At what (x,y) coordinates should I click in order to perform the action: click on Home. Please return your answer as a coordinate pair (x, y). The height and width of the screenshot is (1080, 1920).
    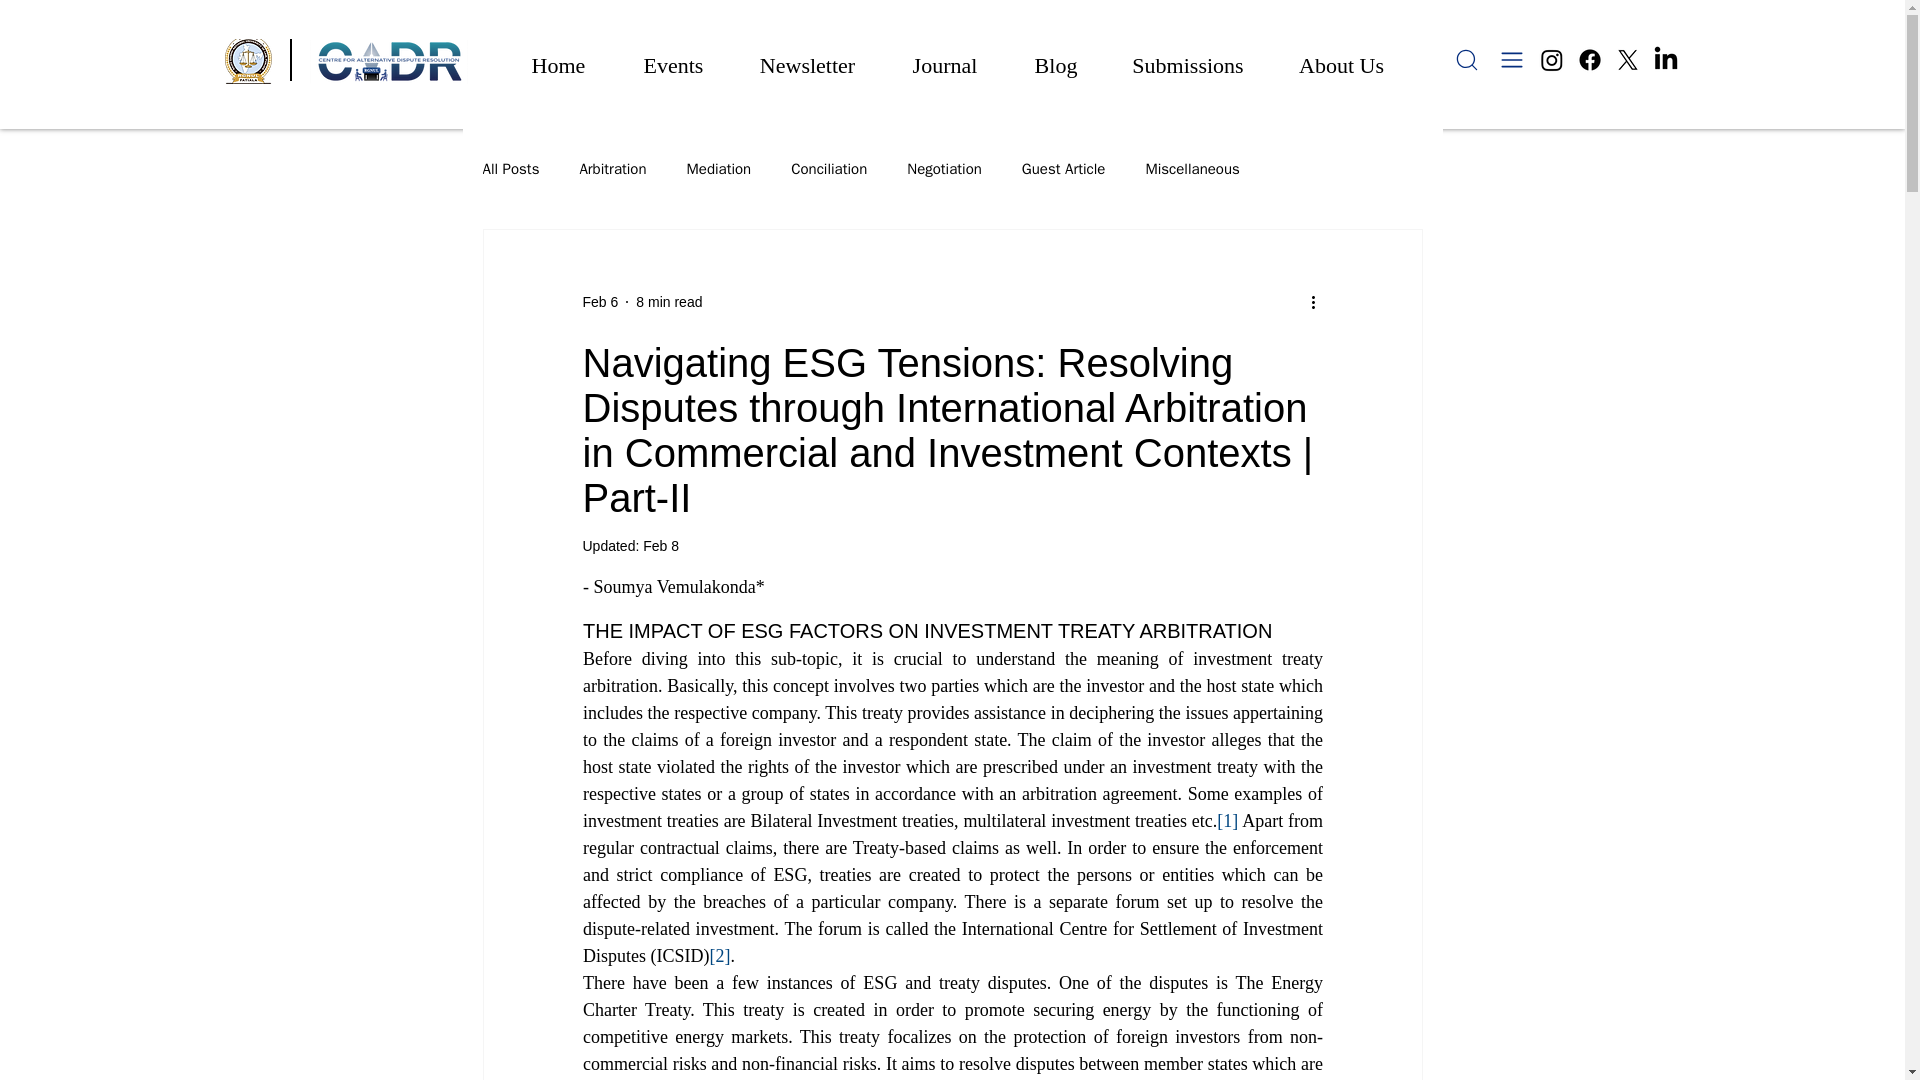
    Looking at the image, I should click on (558, 56).